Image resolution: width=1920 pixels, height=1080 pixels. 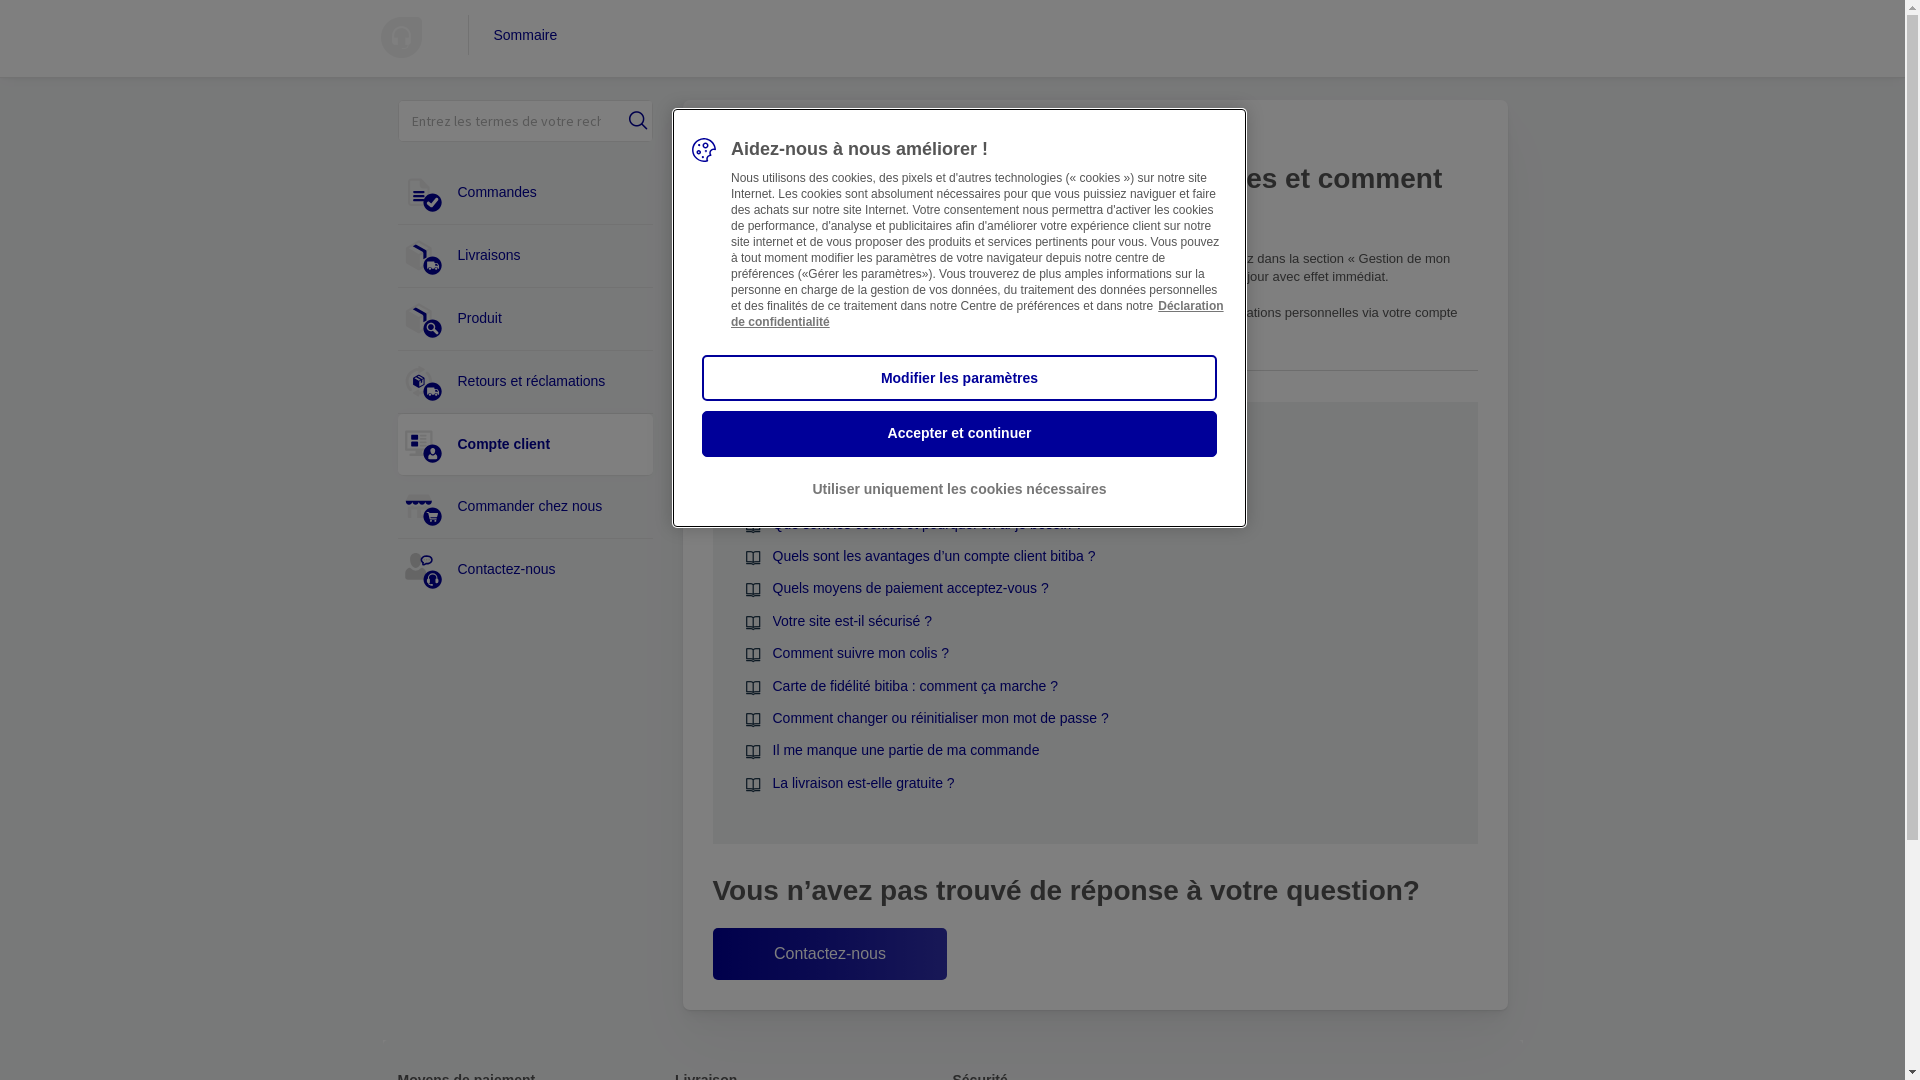 I want to click on Contactez-nous, so click(x=830, y=954).